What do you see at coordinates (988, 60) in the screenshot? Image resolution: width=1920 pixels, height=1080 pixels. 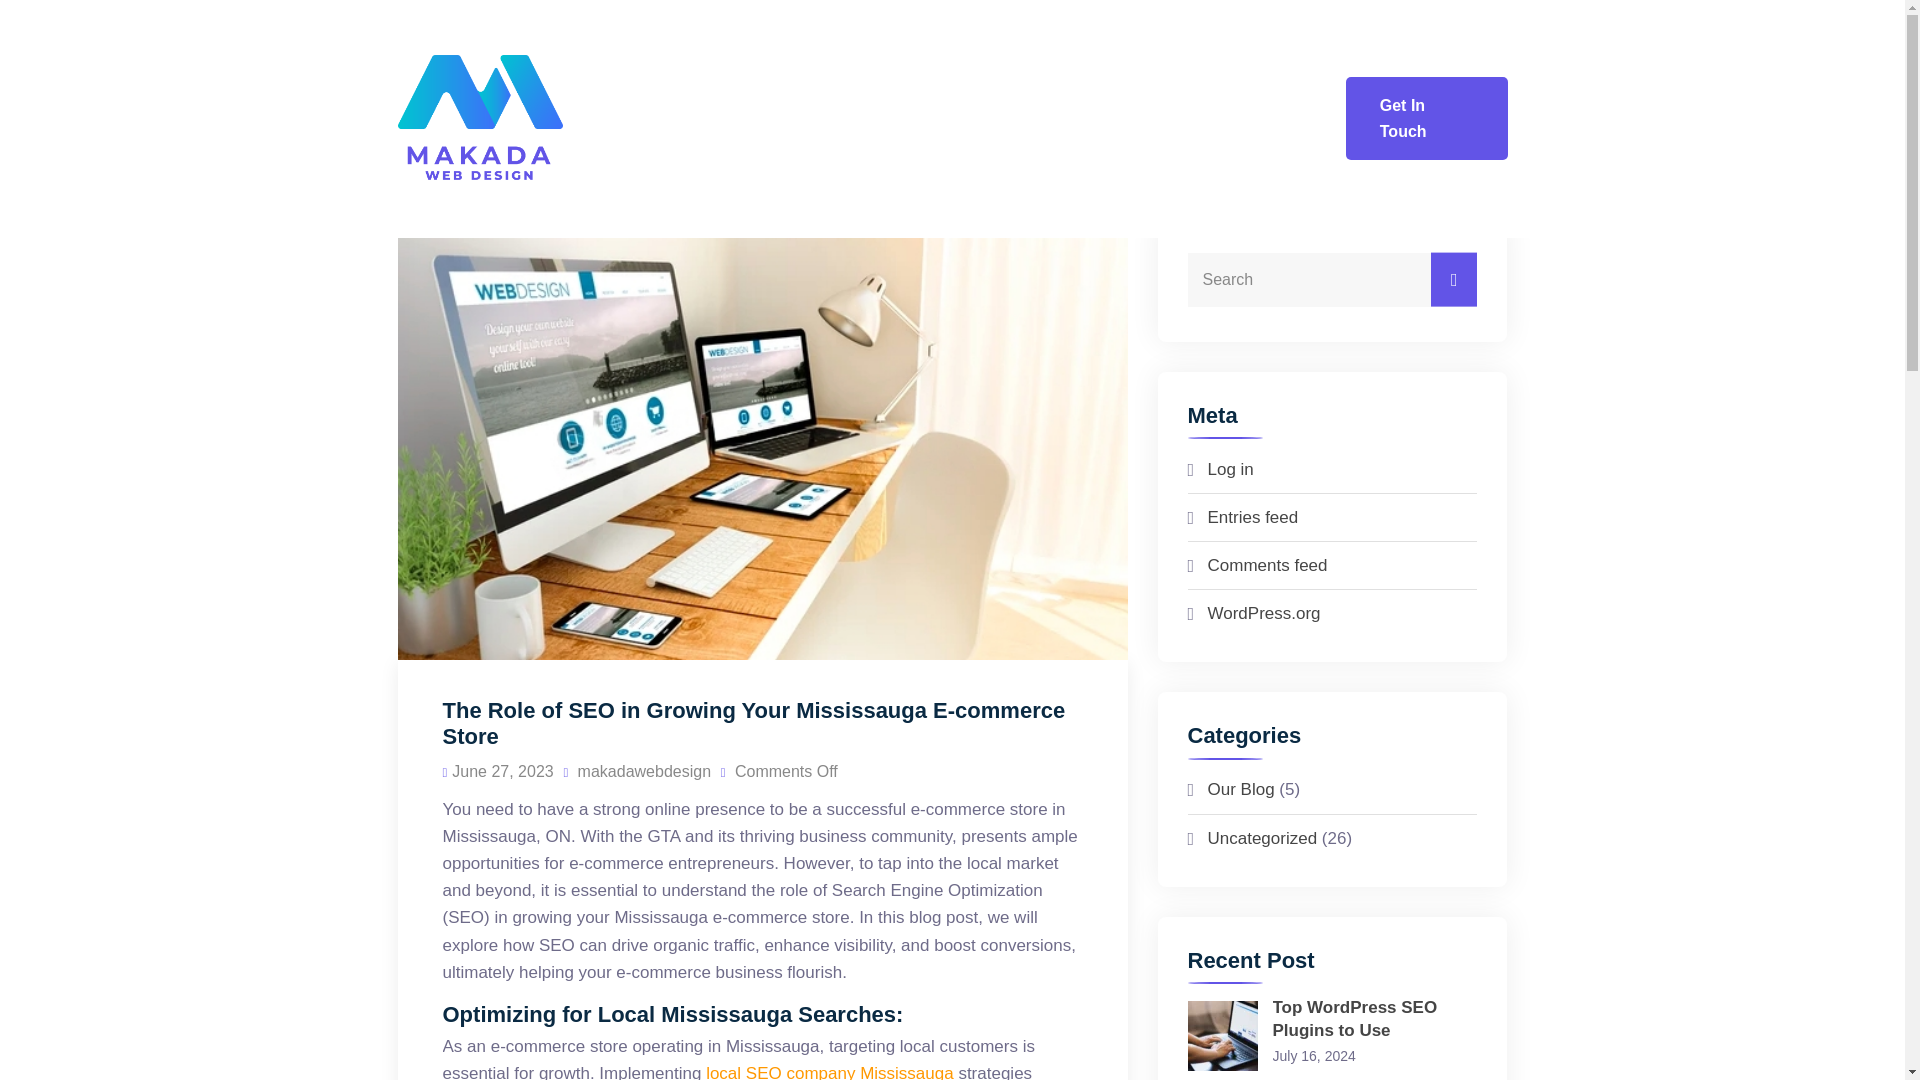 I see `Services` at bounding box center [988, 60].